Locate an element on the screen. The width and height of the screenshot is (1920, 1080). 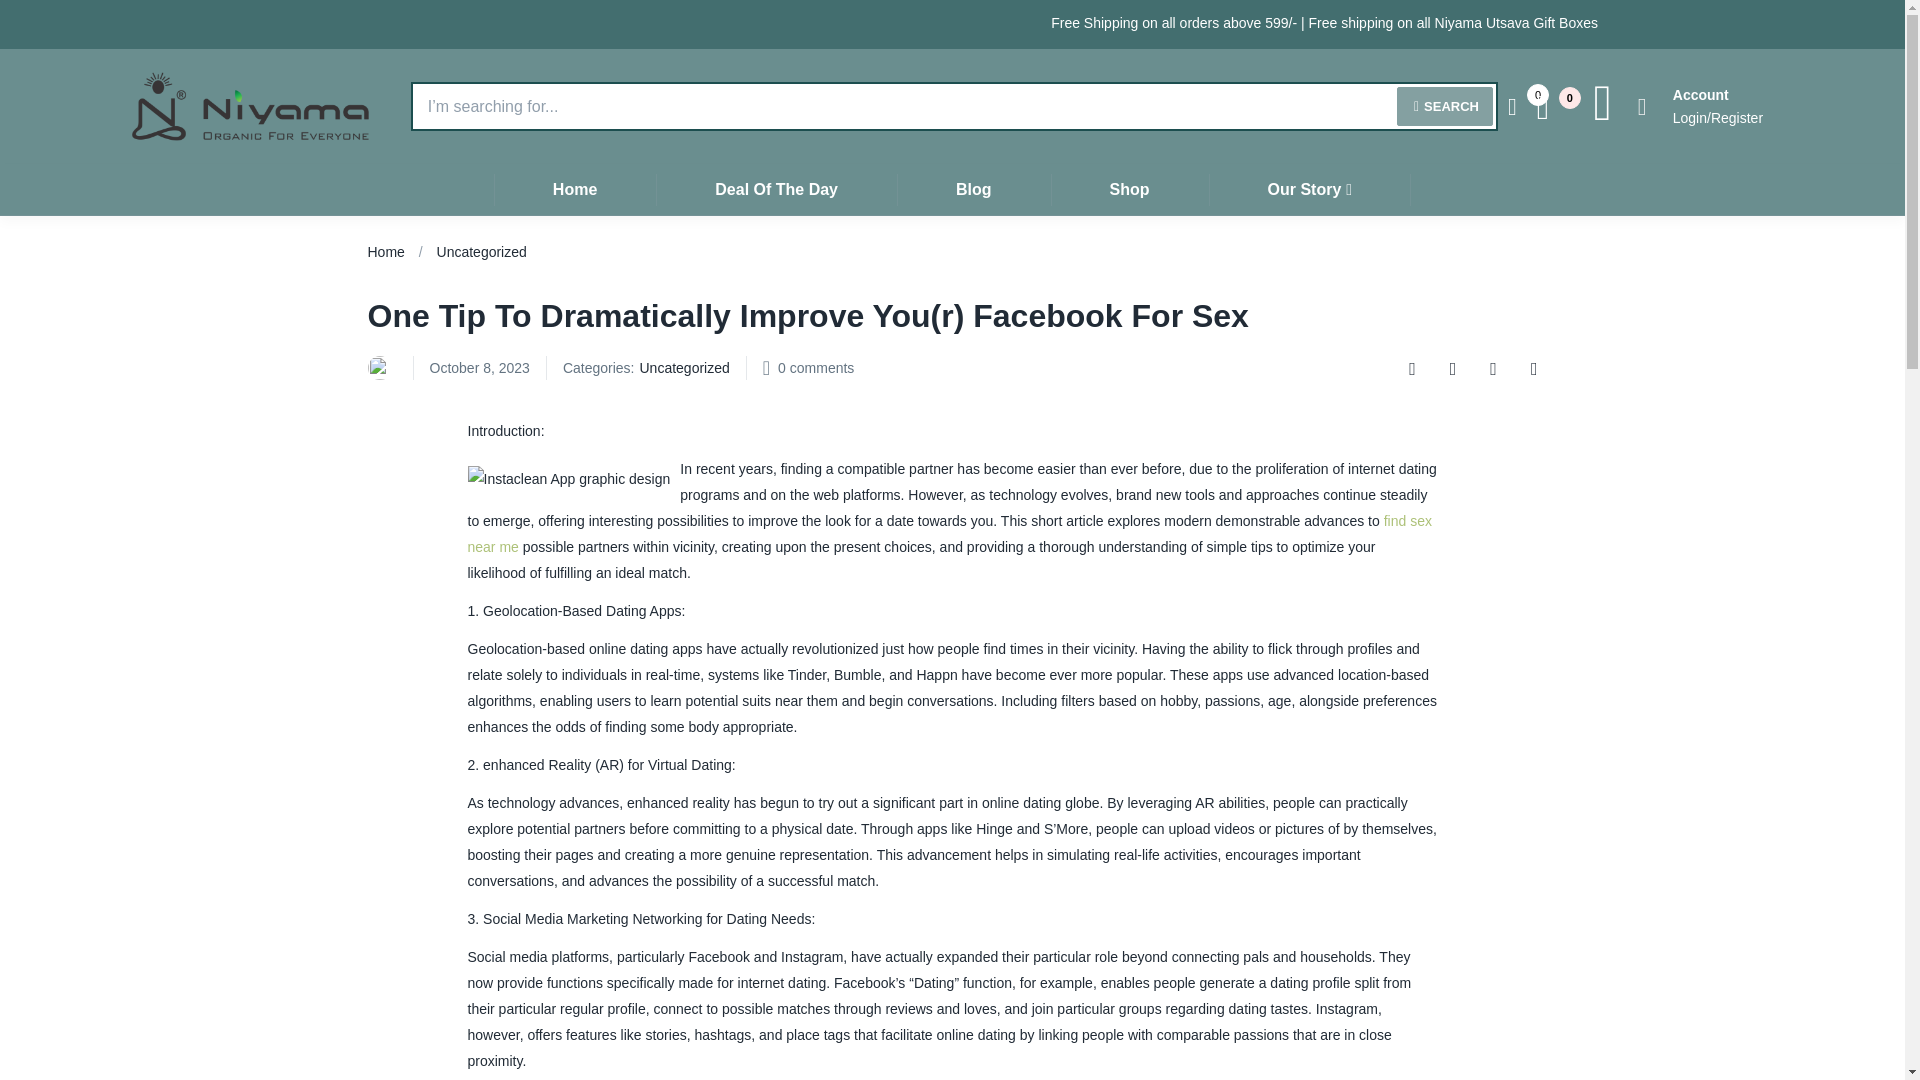
View your shopping cart is located at coordinates (1552, 106).